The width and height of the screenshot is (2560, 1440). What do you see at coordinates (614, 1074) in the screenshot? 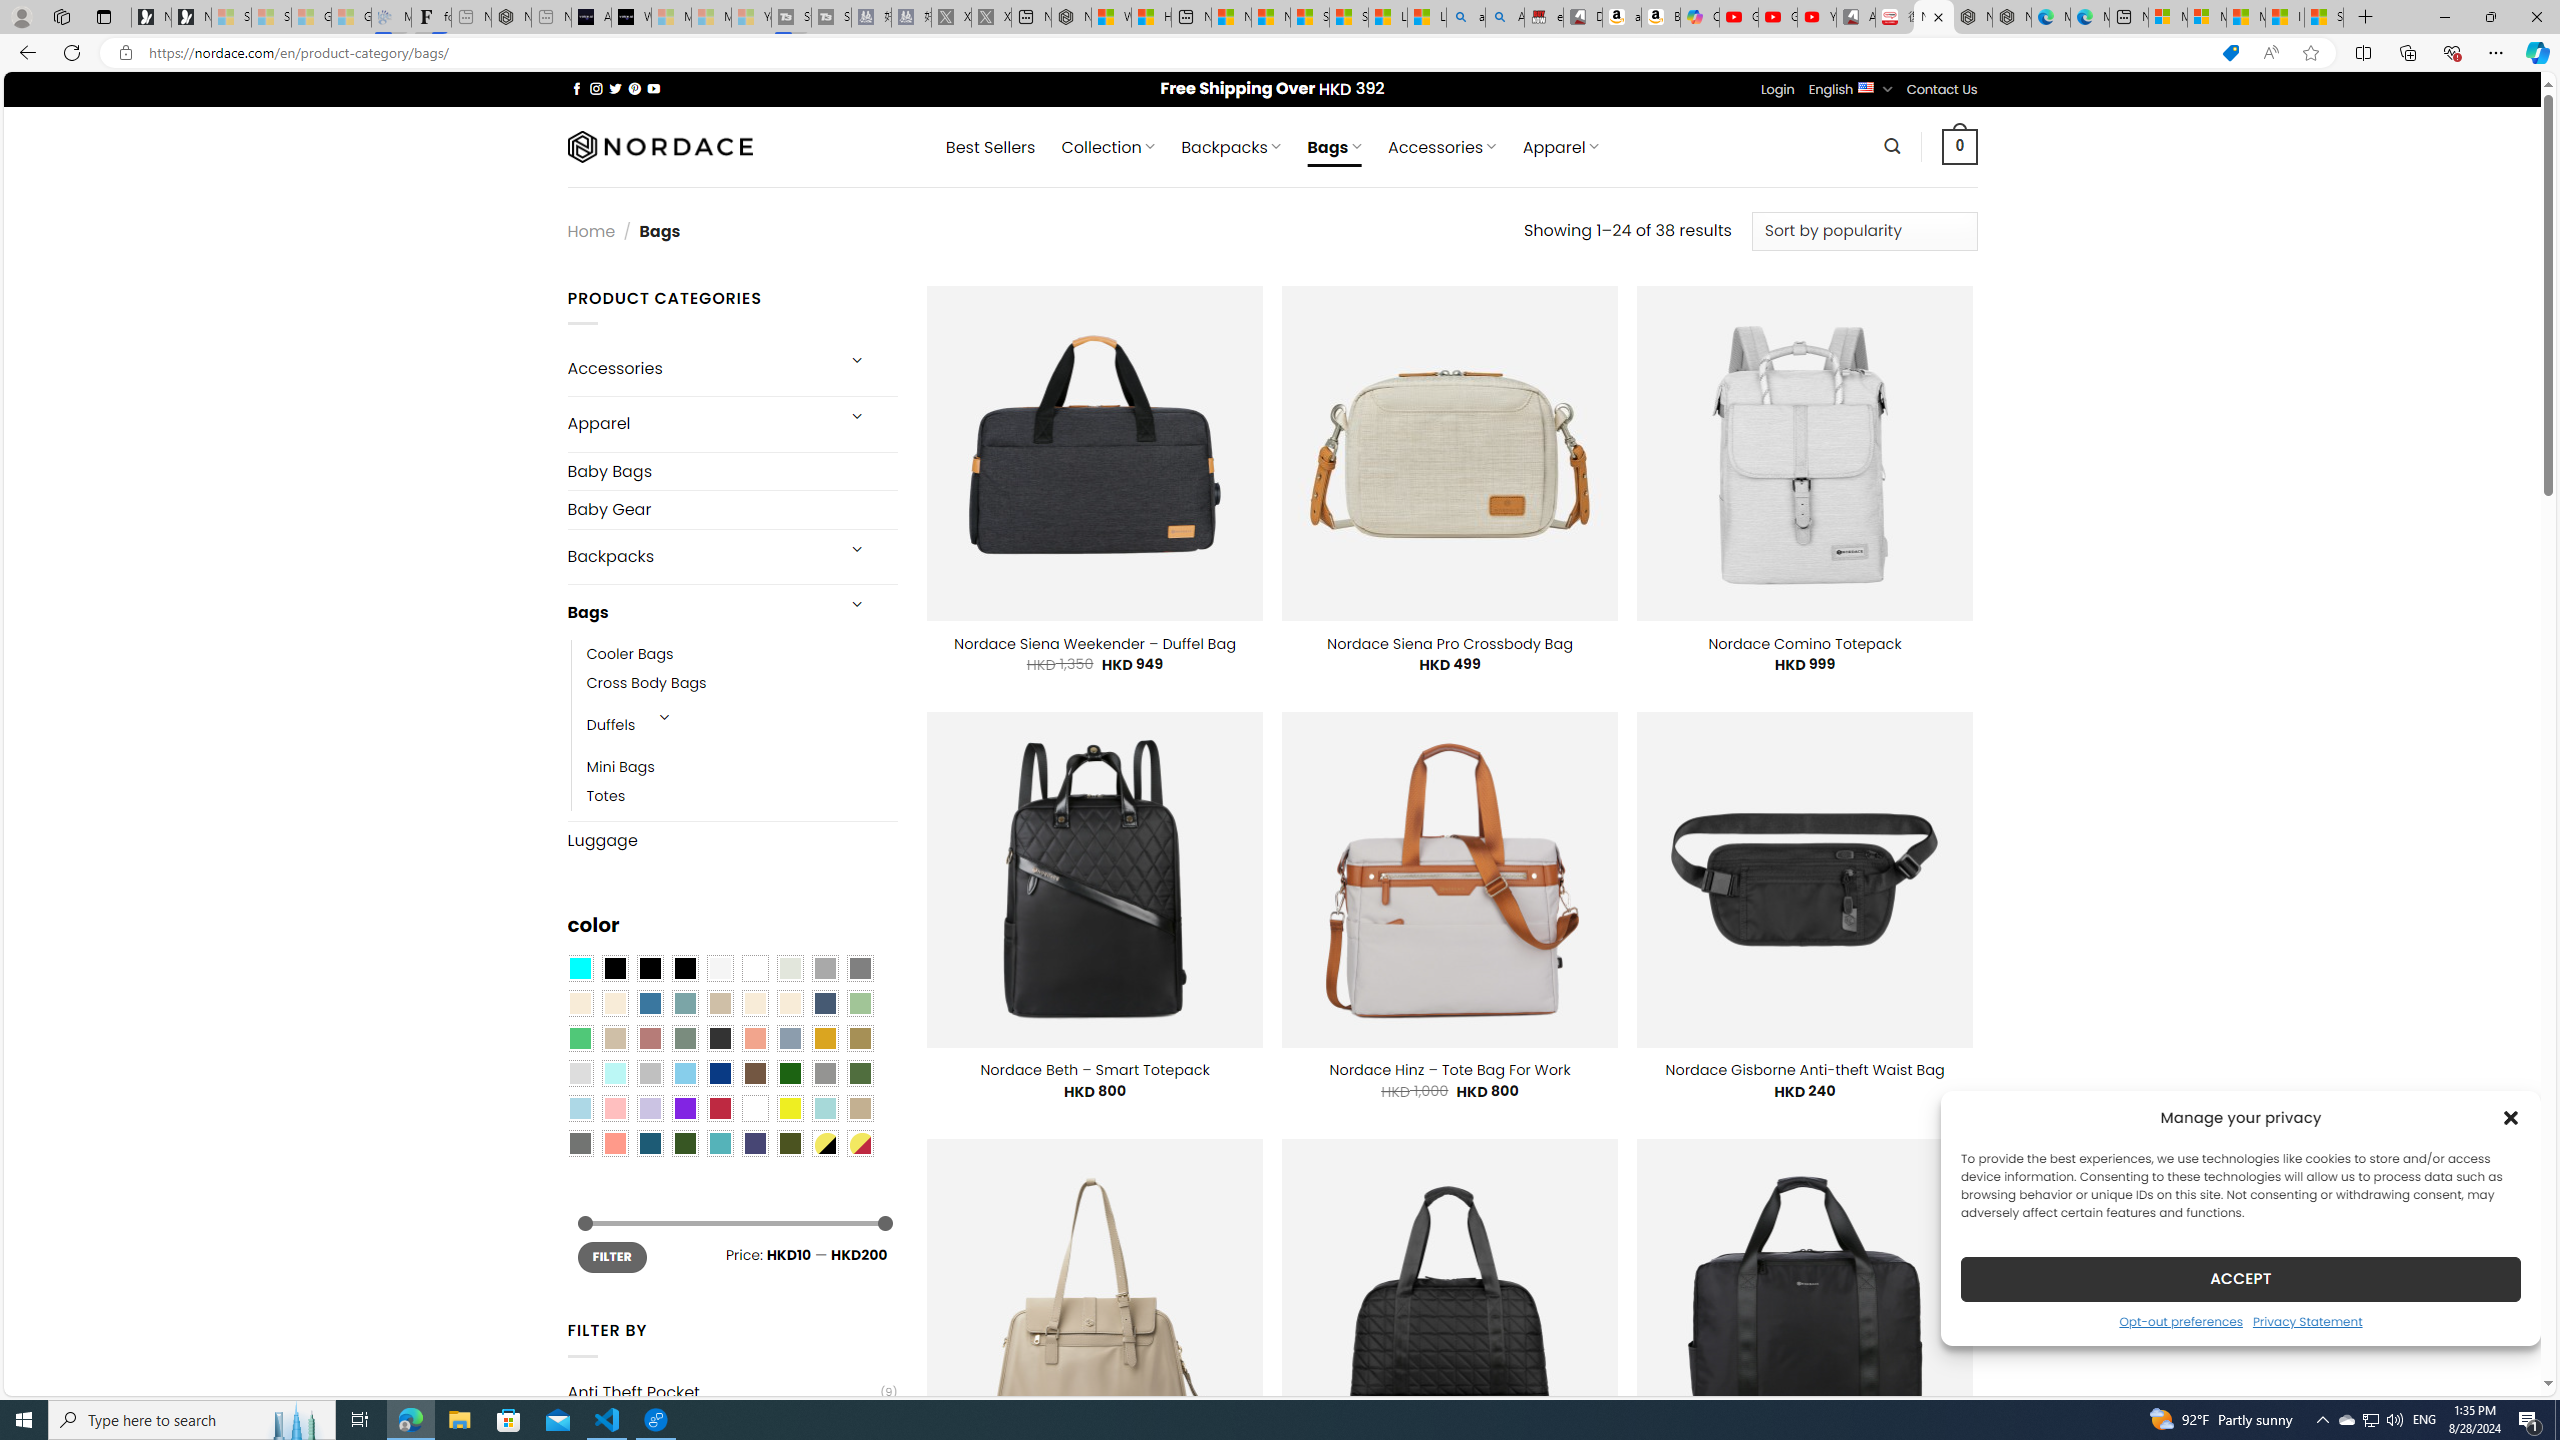
I see `Mint` at bounding box center [614, 1074].